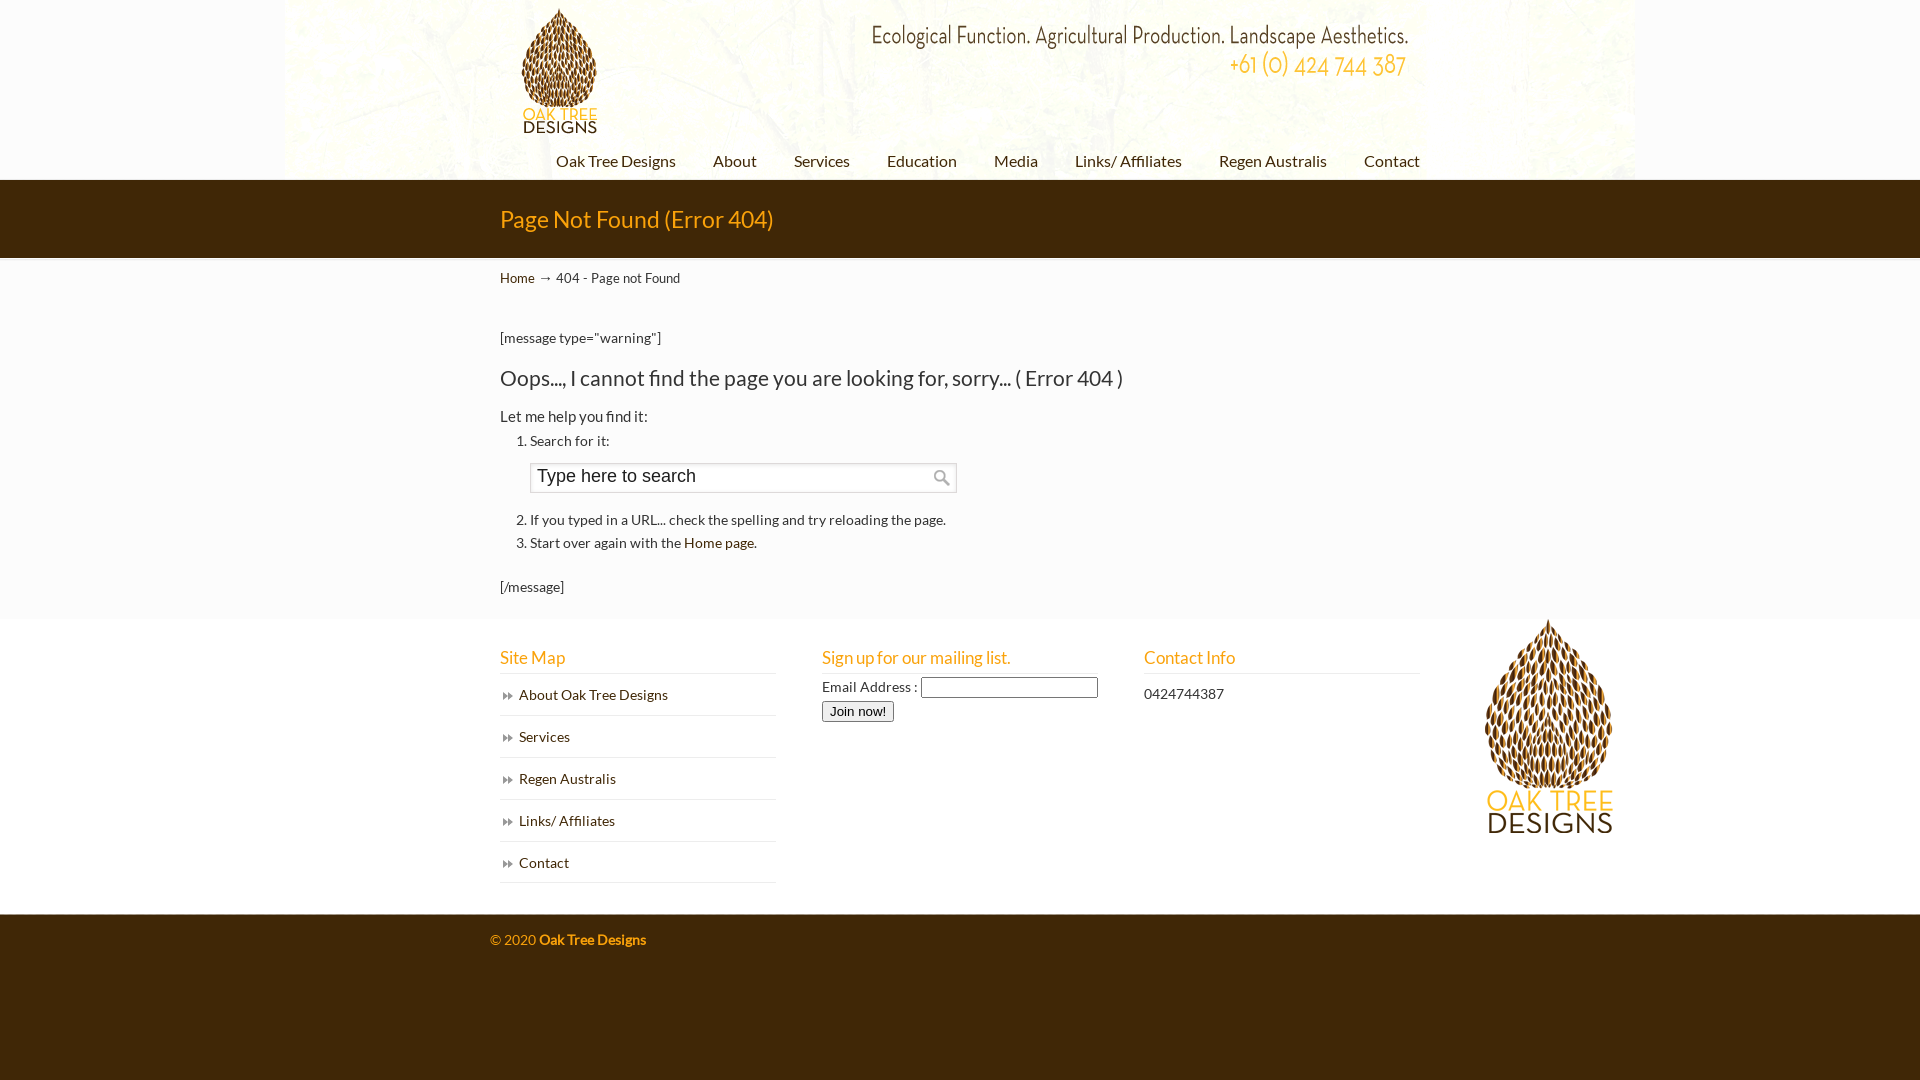 This screenshot has height=1080, width=1920. Describe the element at coordinates (1392, 161) in the screenshot. I see `Contact` at that location.